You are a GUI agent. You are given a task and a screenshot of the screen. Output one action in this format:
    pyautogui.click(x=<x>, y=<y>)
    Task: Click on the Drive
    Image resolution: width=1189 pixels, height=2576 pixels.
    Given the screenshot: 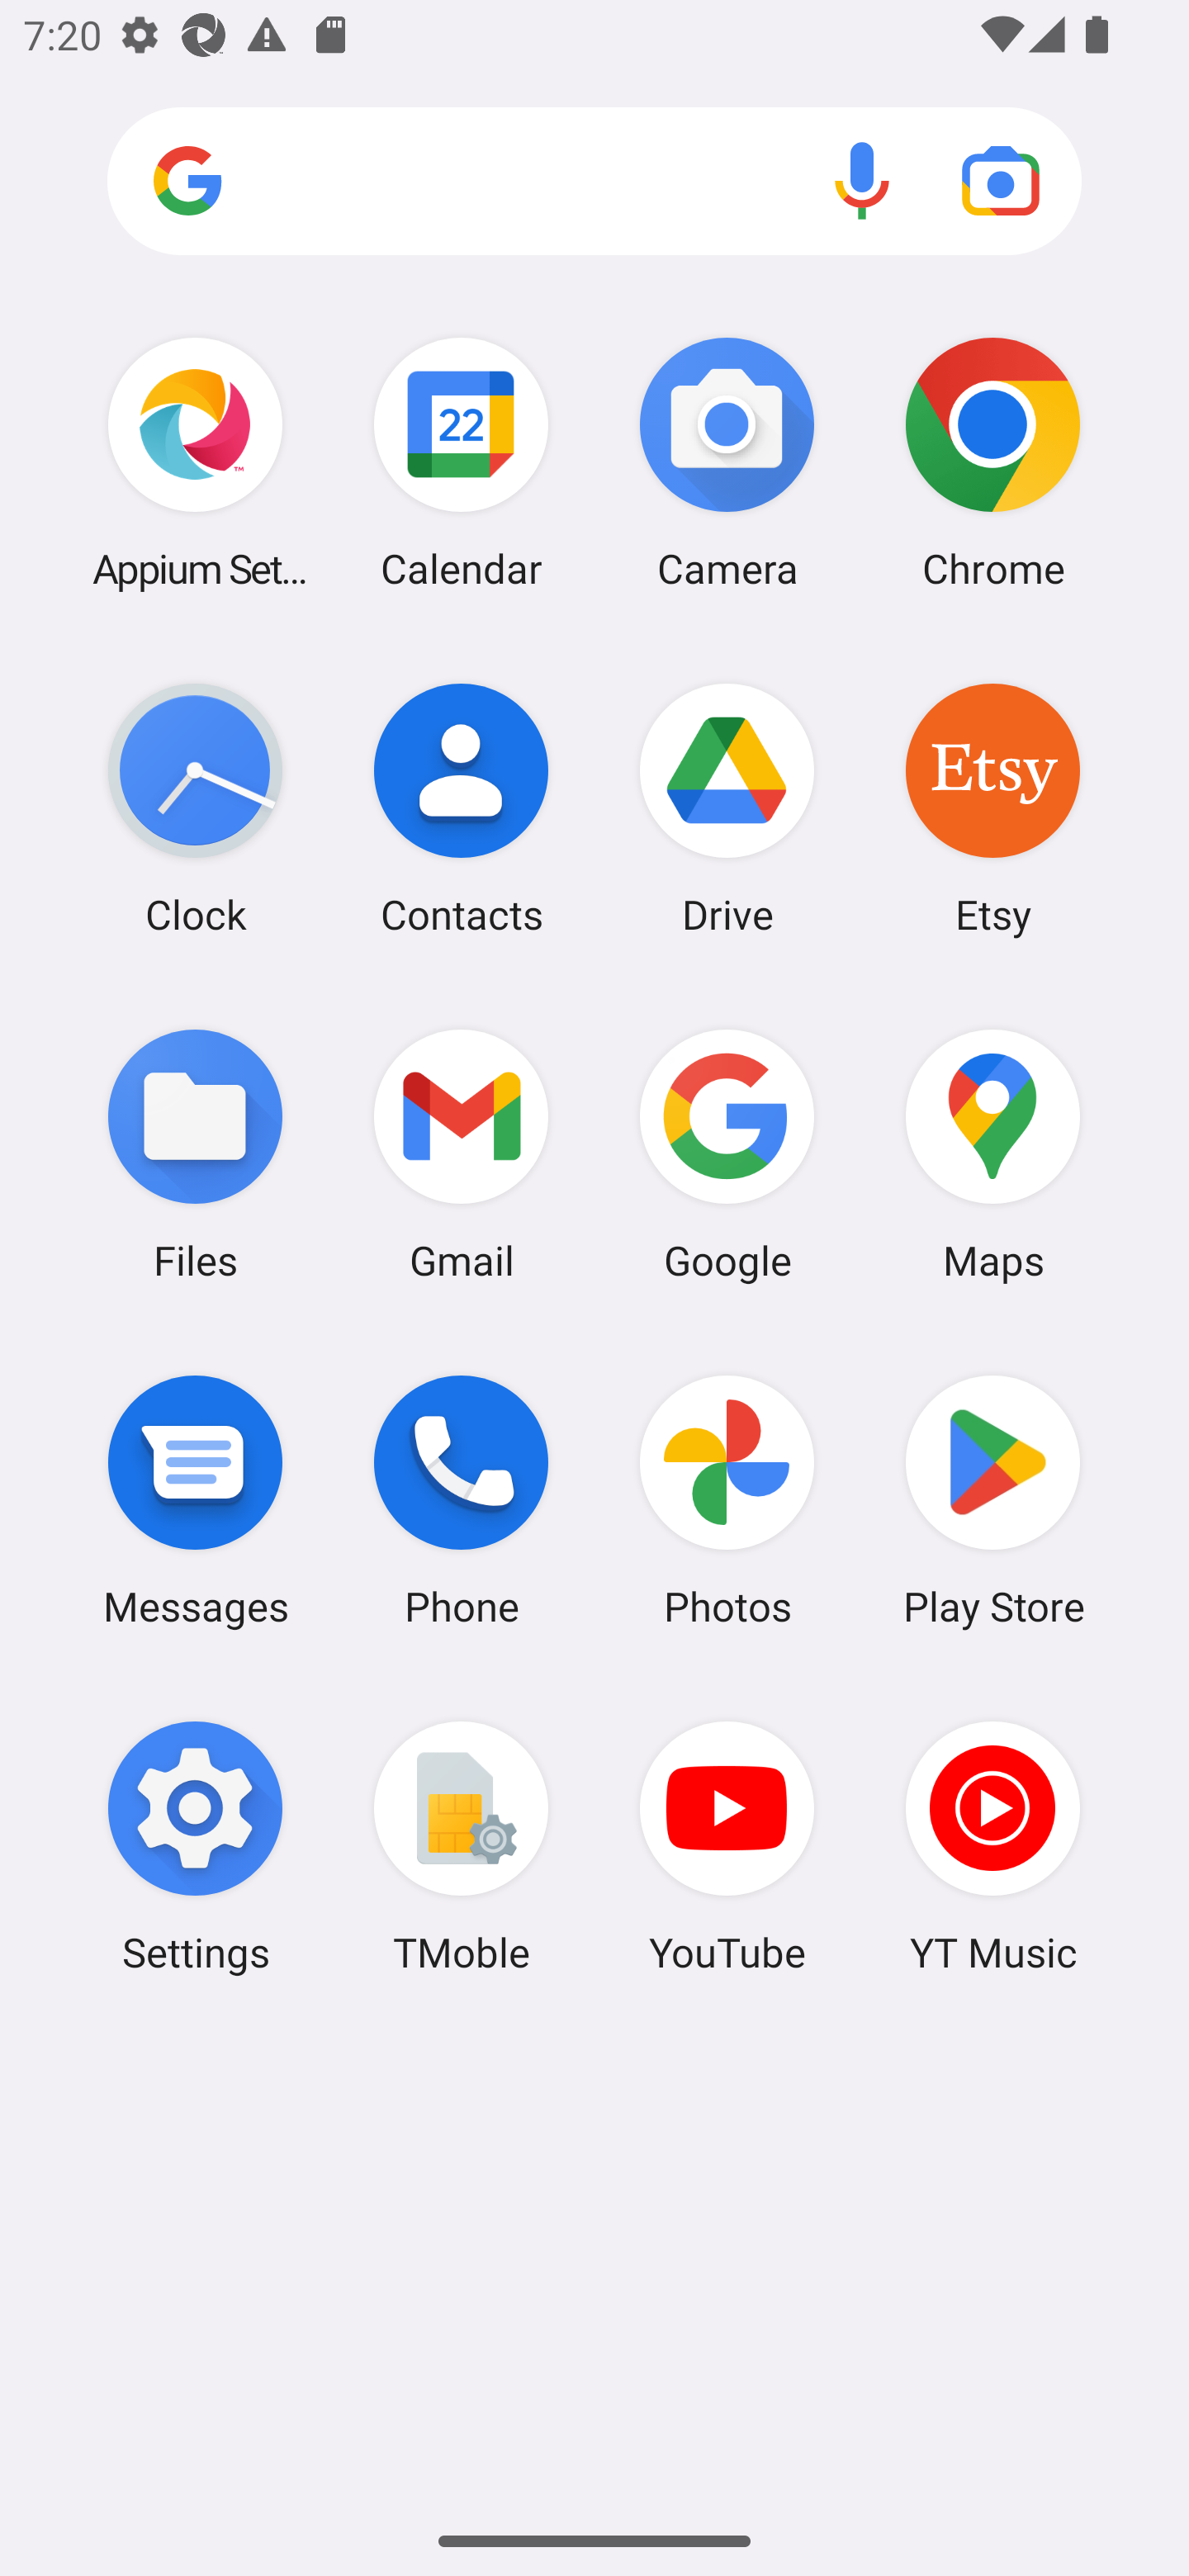 What is the action you would take?
    pyautogui.click(x=727, y=808)
    